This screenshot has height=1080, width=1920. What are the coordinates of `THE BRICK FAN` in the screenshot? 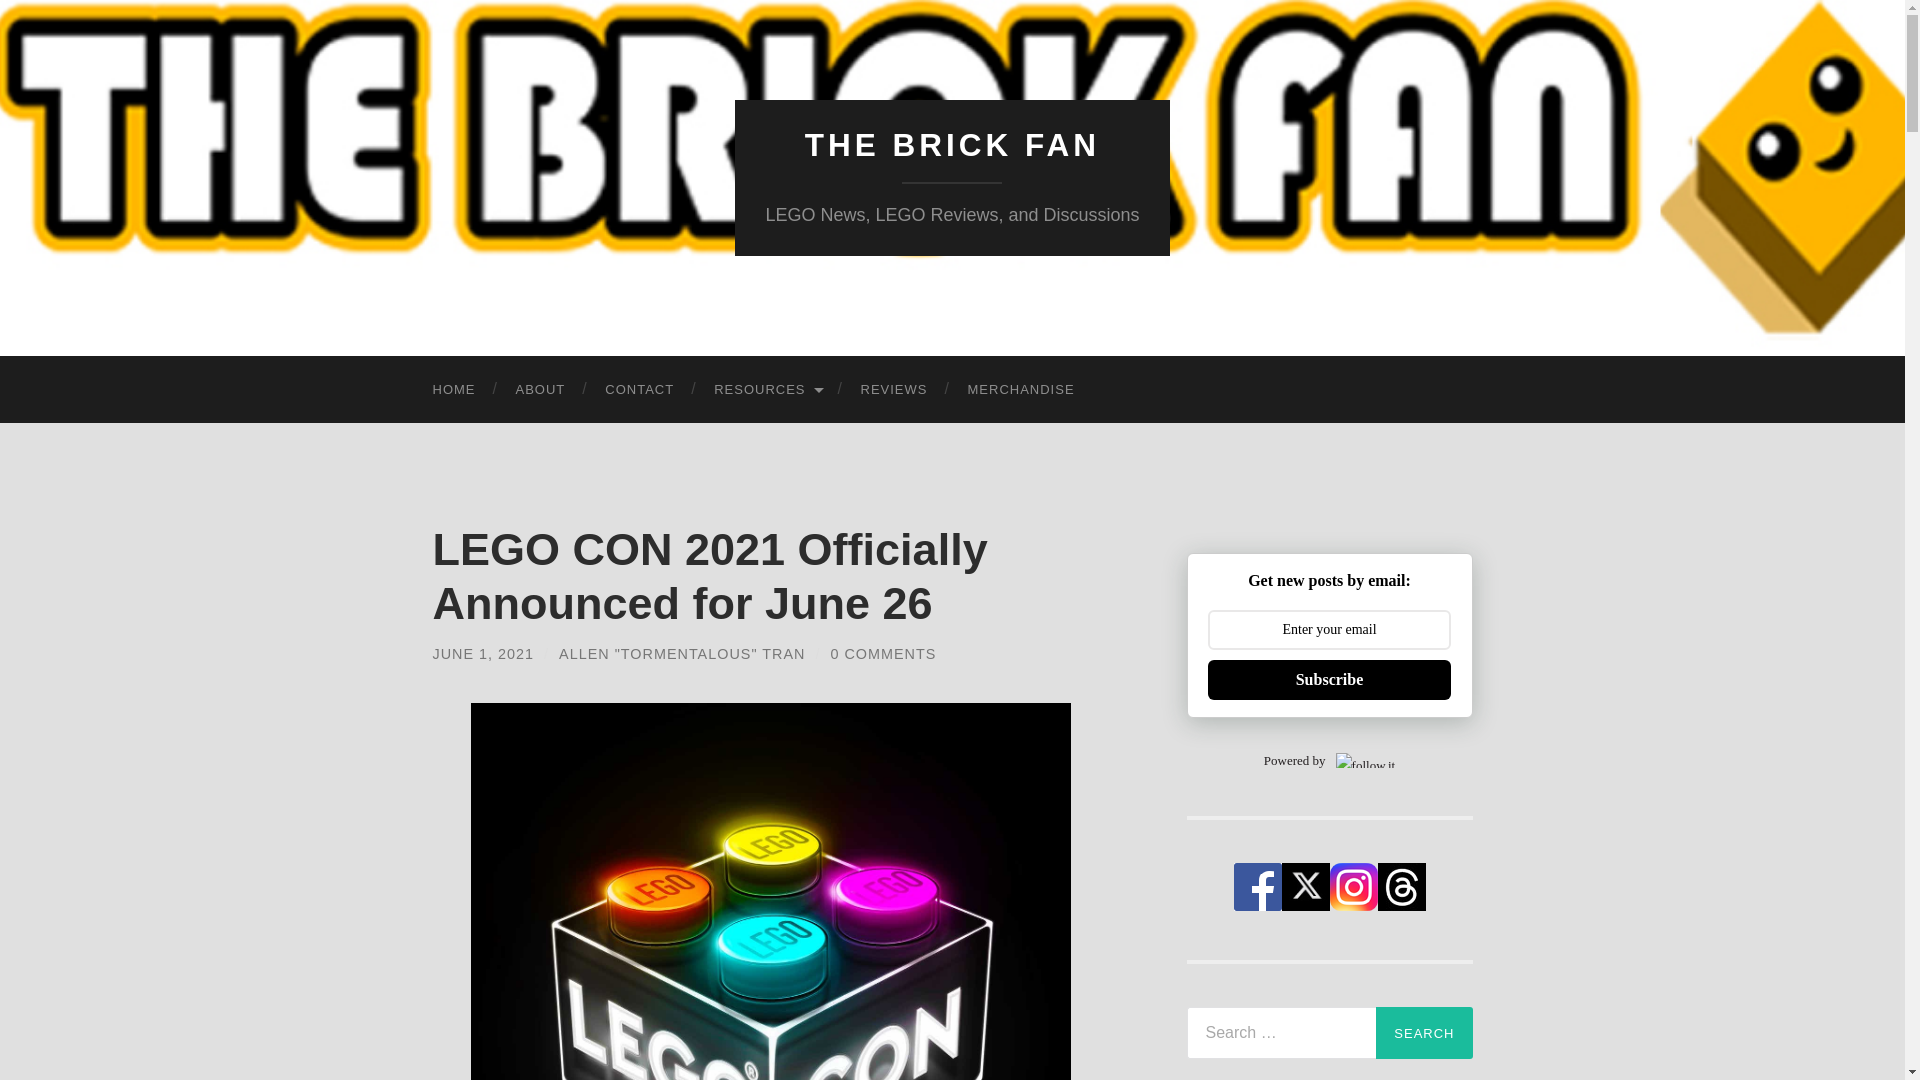 It's located at (952, 145).